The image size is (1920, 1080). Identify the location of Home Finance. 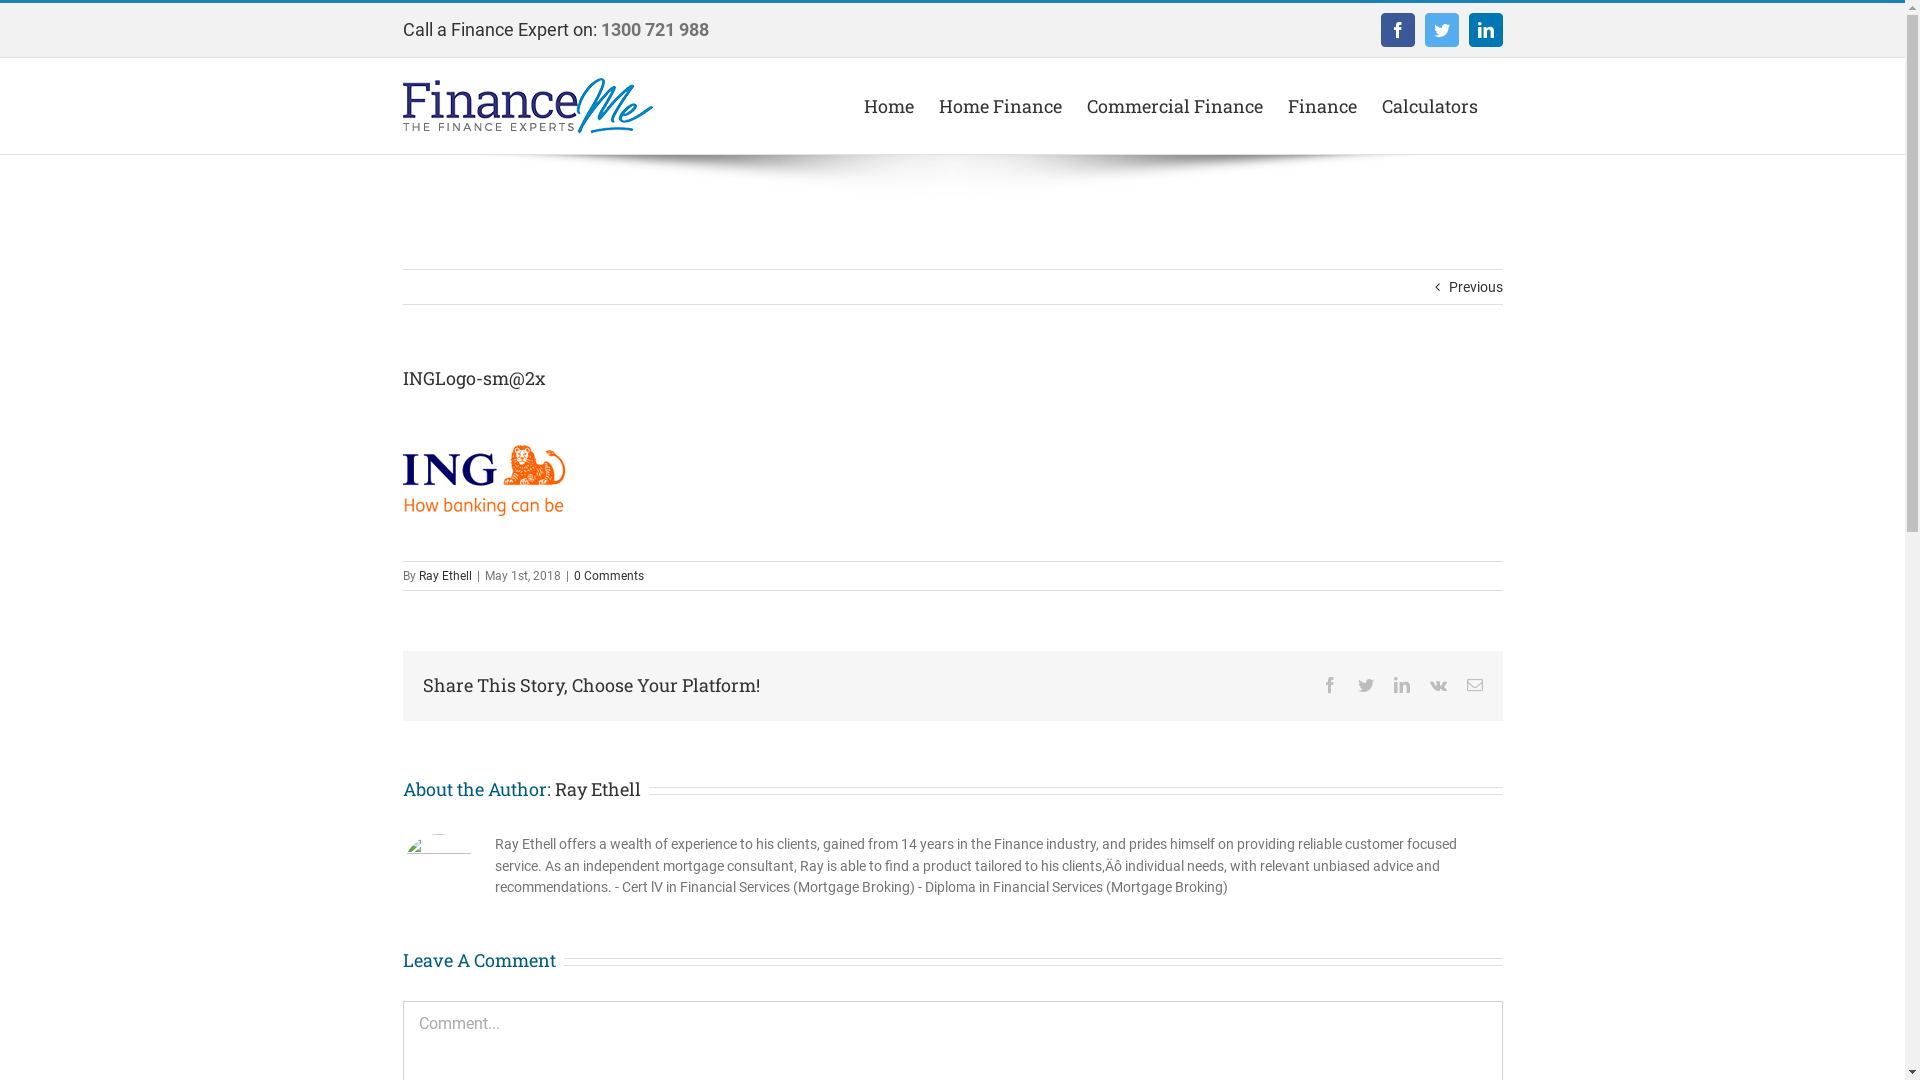
(1000, 106).